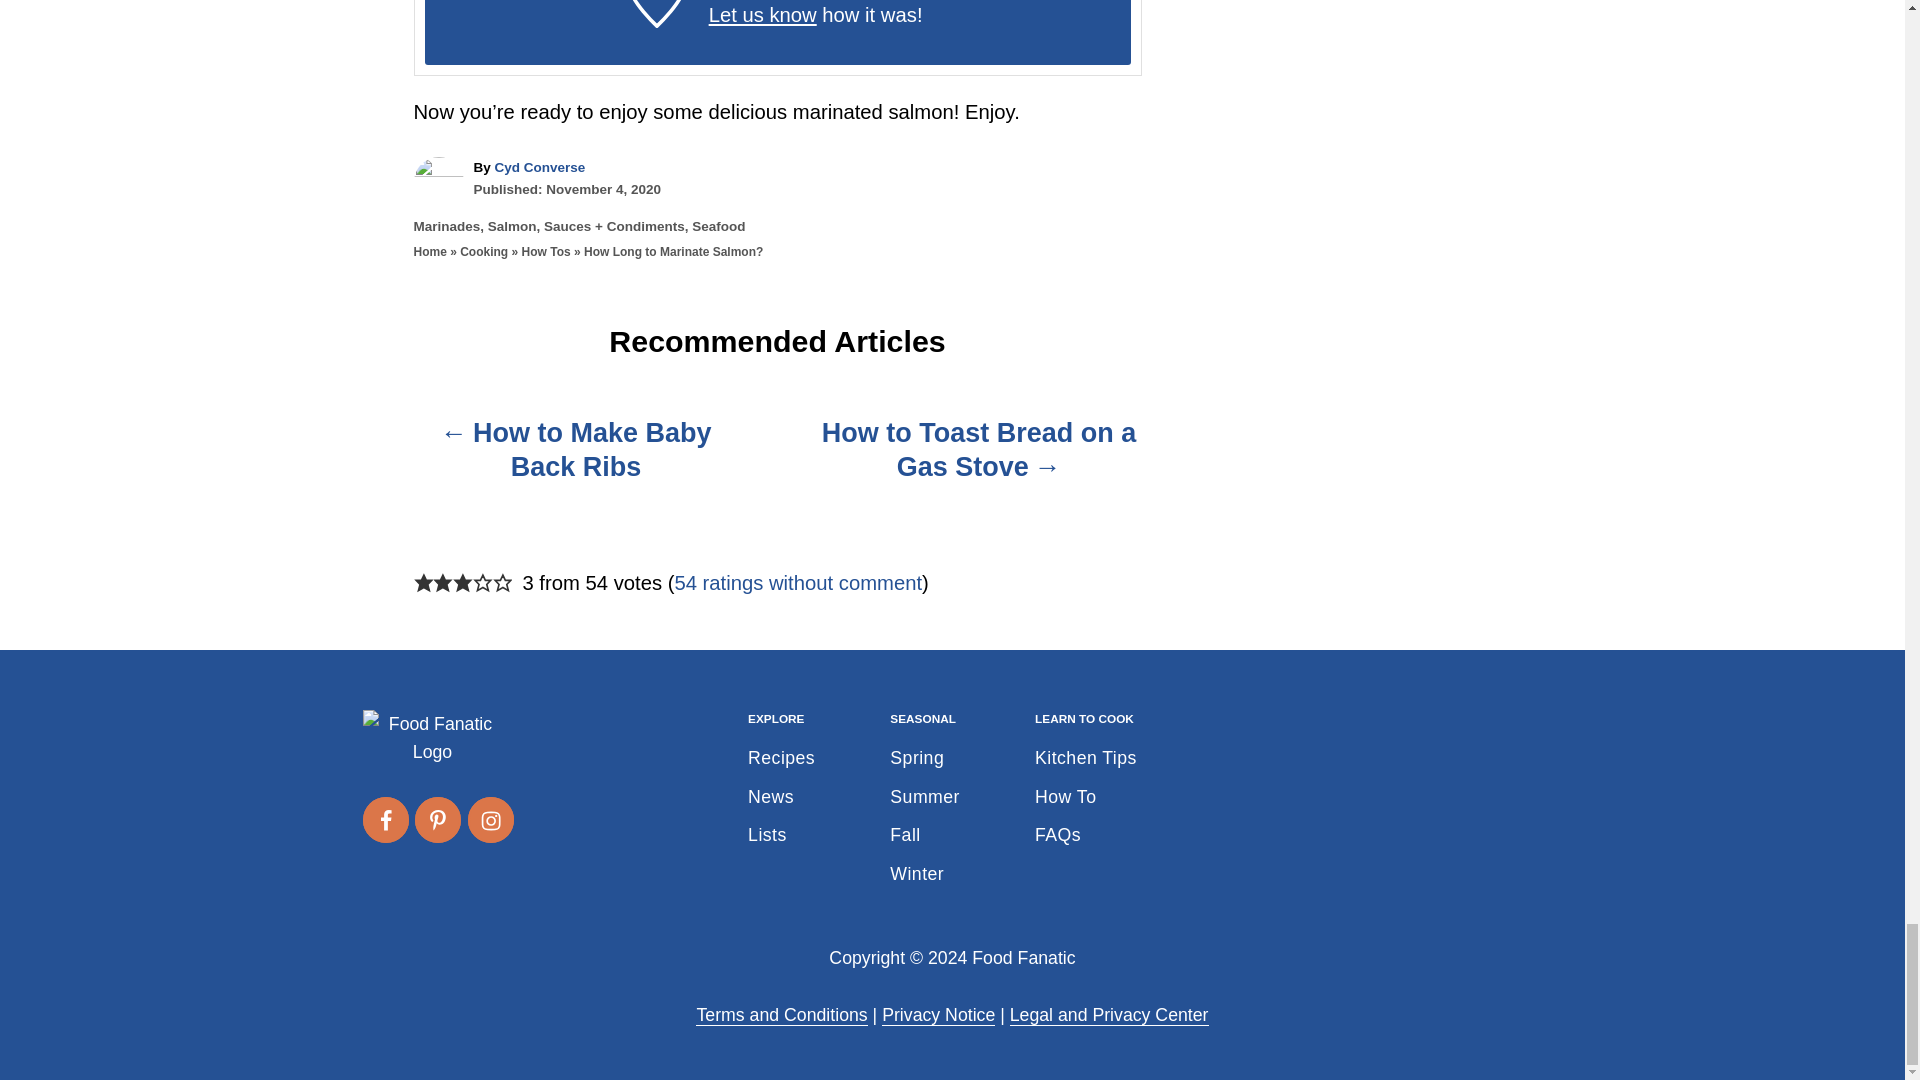 This screenshot has width=1920, height=1080. Describe the element at coordinates (491, 820) in the screenshot. I see `Follow on Instagram` at that location.